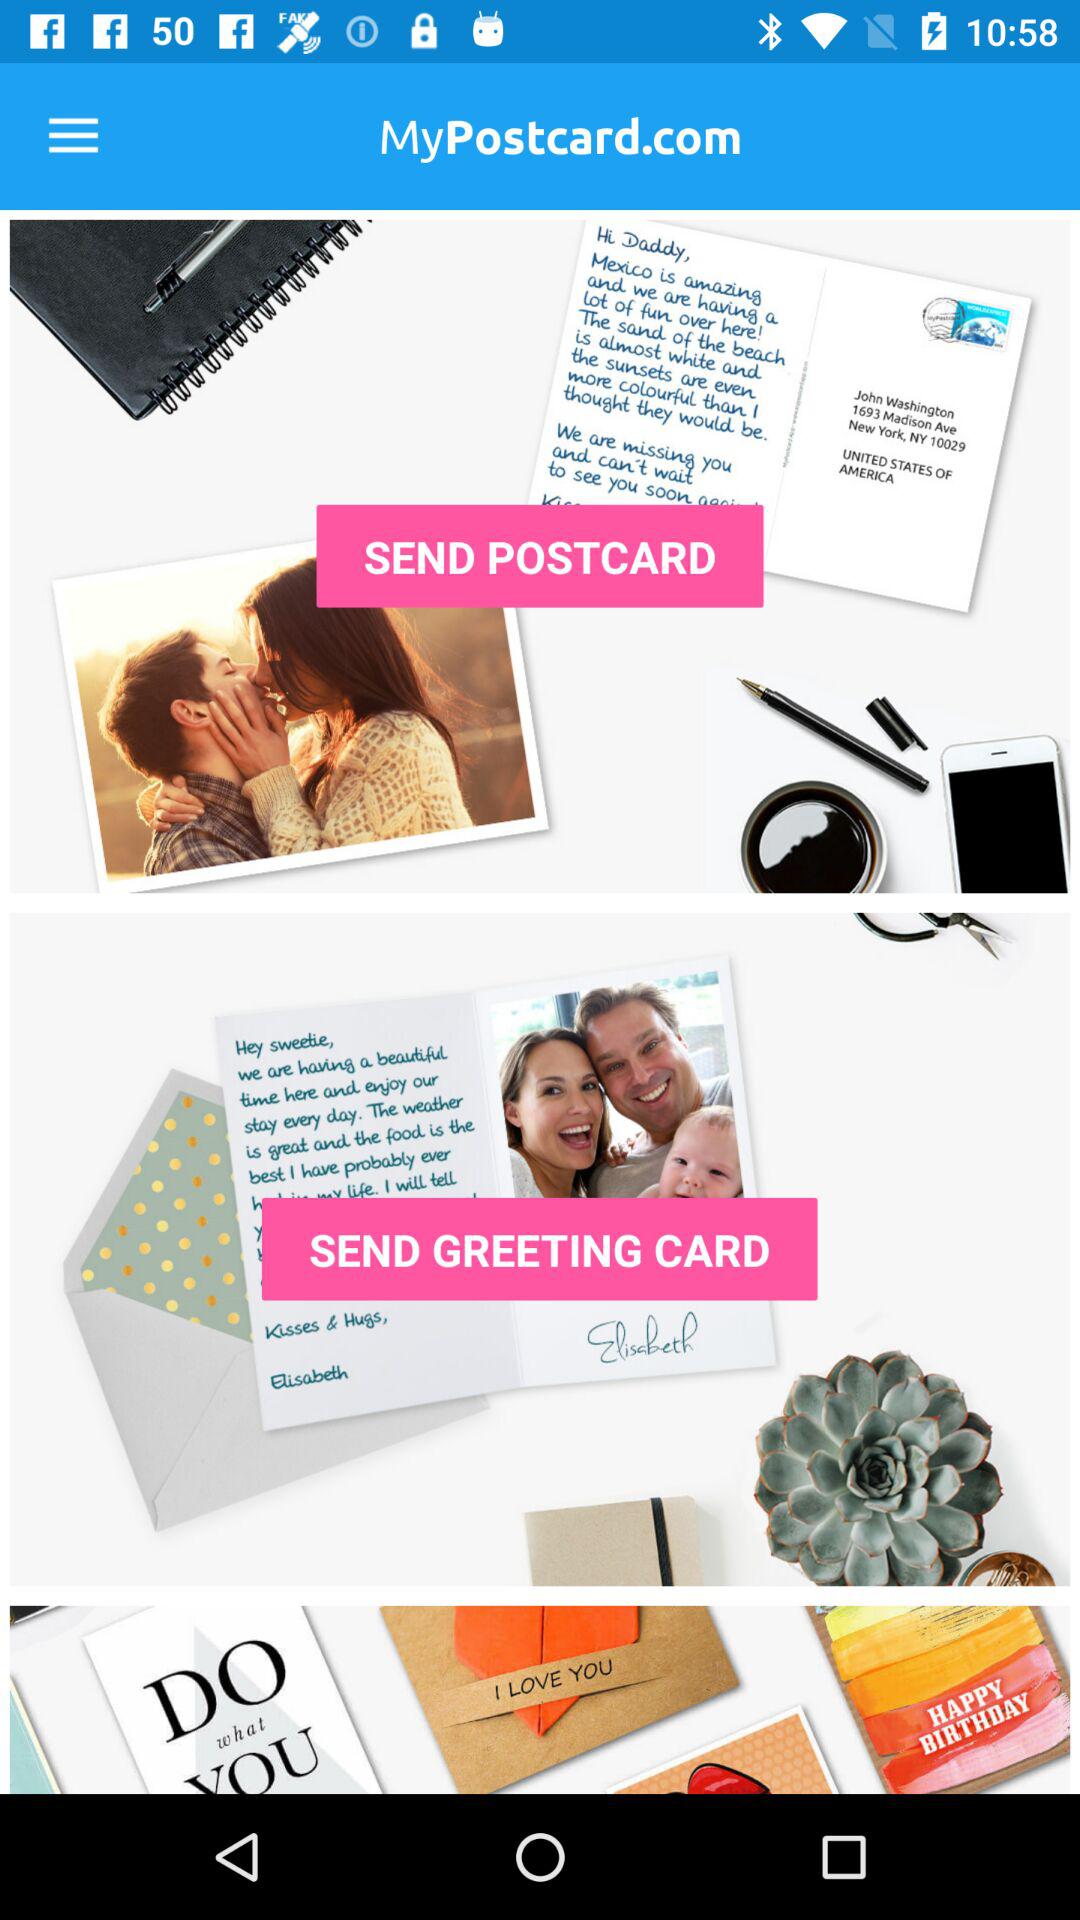 The image size is (1080, 1920). Describe the element at coordinates (540, 556) in the screenshot. I see `send postcard` at that location.